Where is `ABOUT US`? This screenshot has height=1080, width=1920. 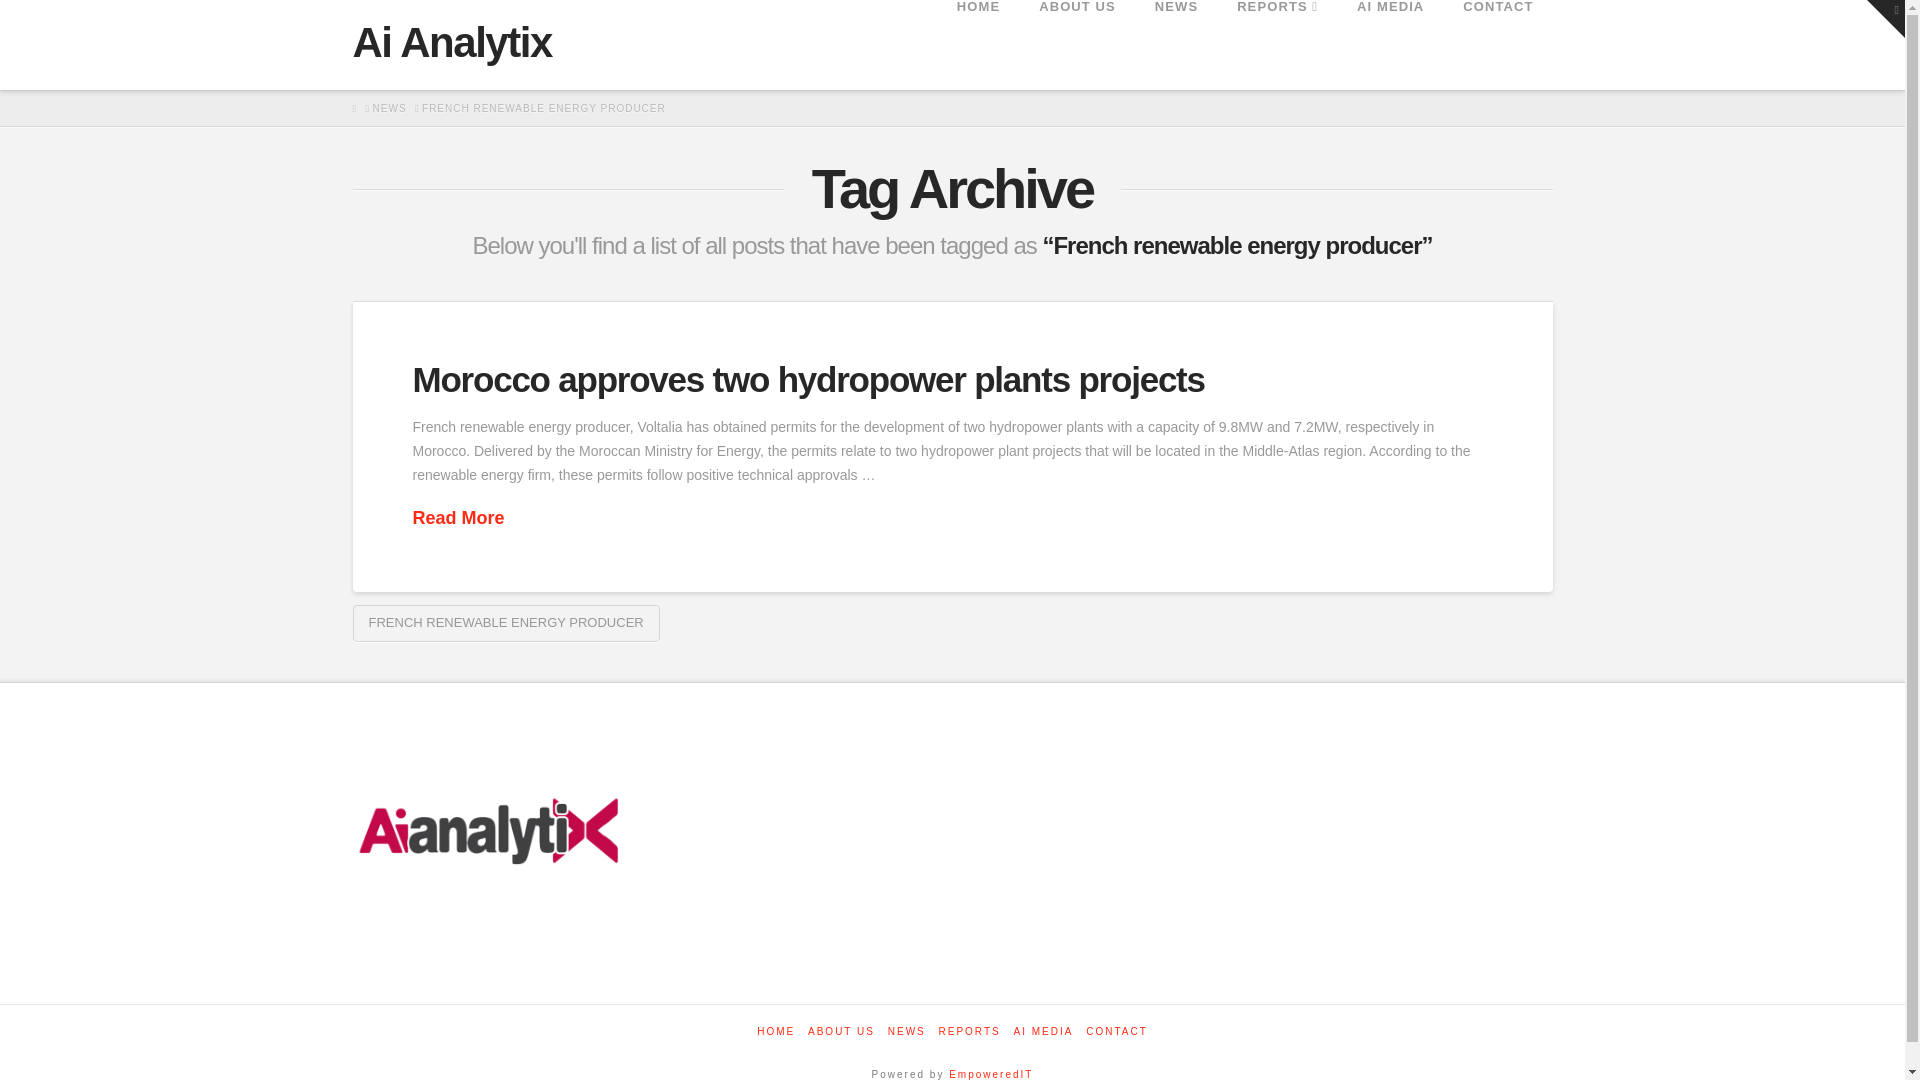
ABOUT US is located at coordinates (1076, 44).